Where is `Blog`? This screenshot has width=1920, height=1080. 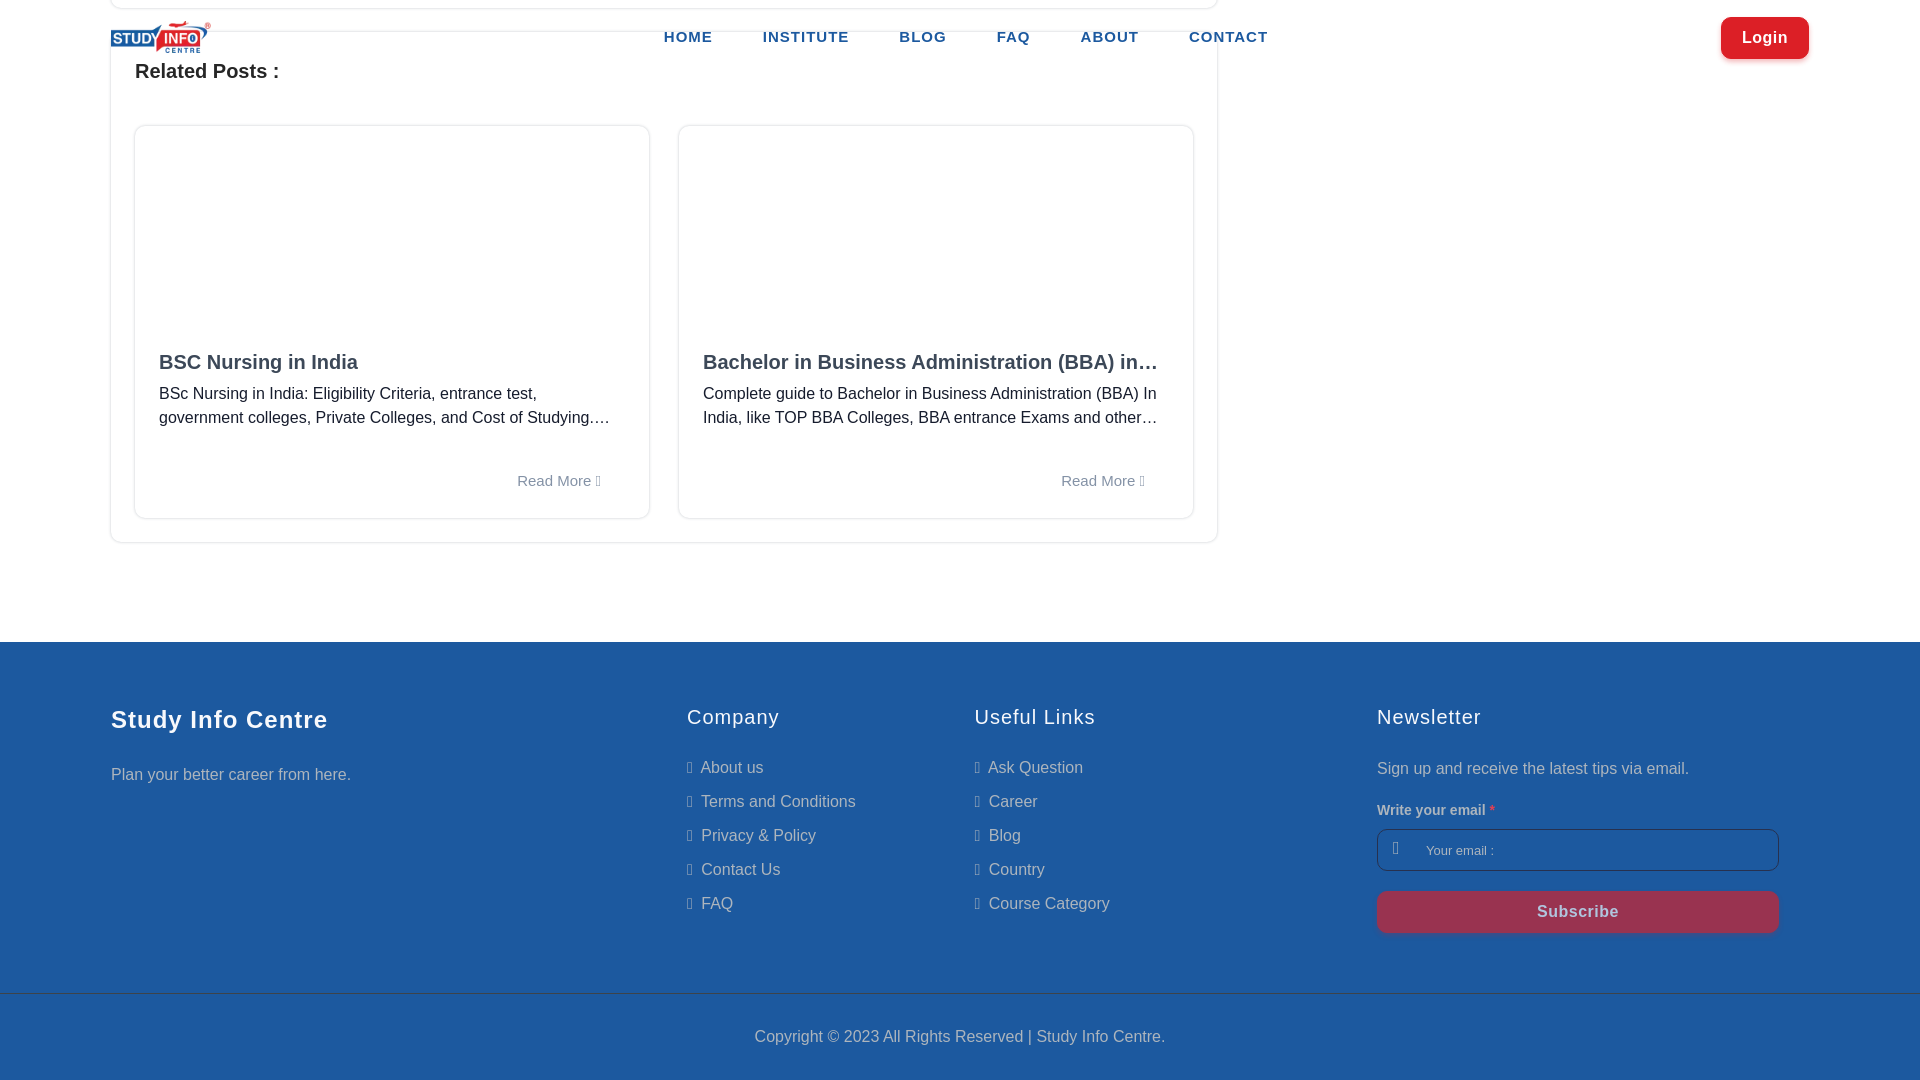 Blog is located at coordinates (996, 835).